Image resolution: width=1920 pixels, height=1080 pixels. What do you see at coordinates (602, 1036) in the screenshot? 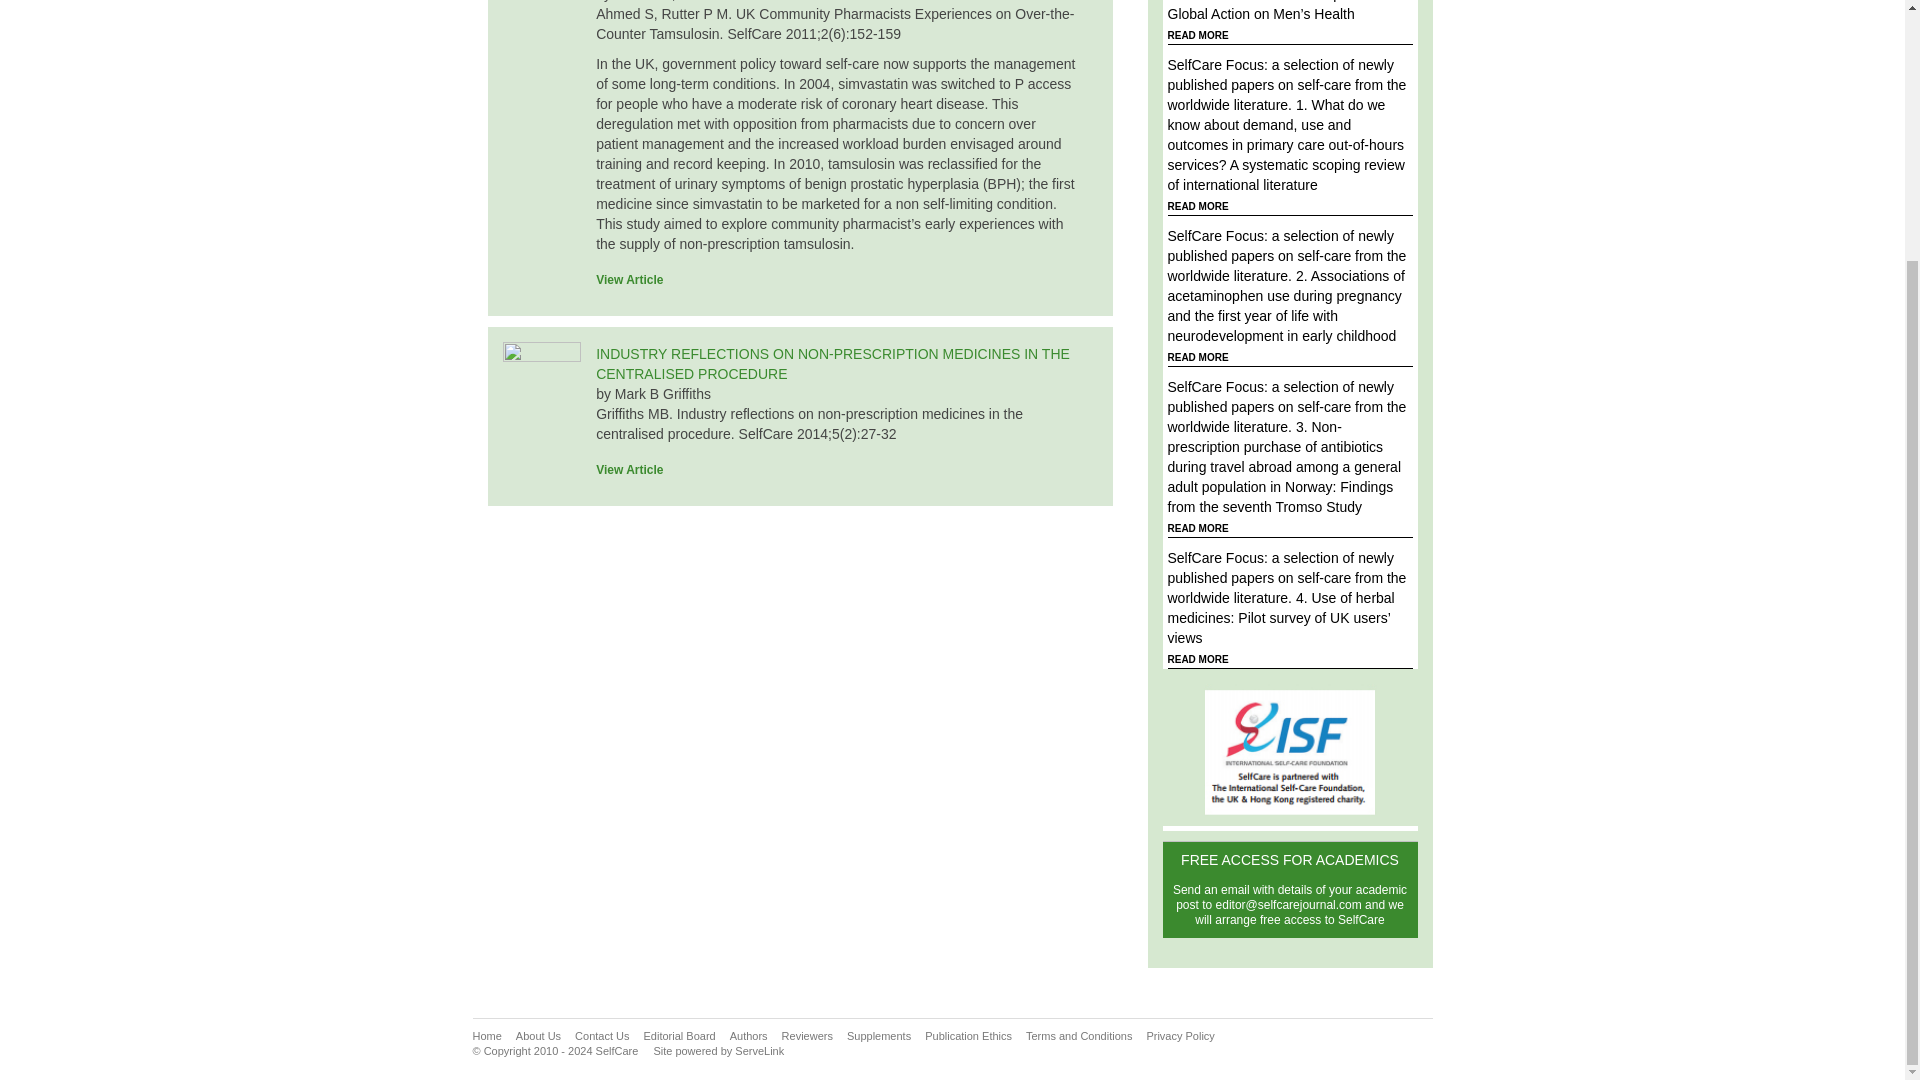
I see `Contact Us` at bounding box center [602, 1036].